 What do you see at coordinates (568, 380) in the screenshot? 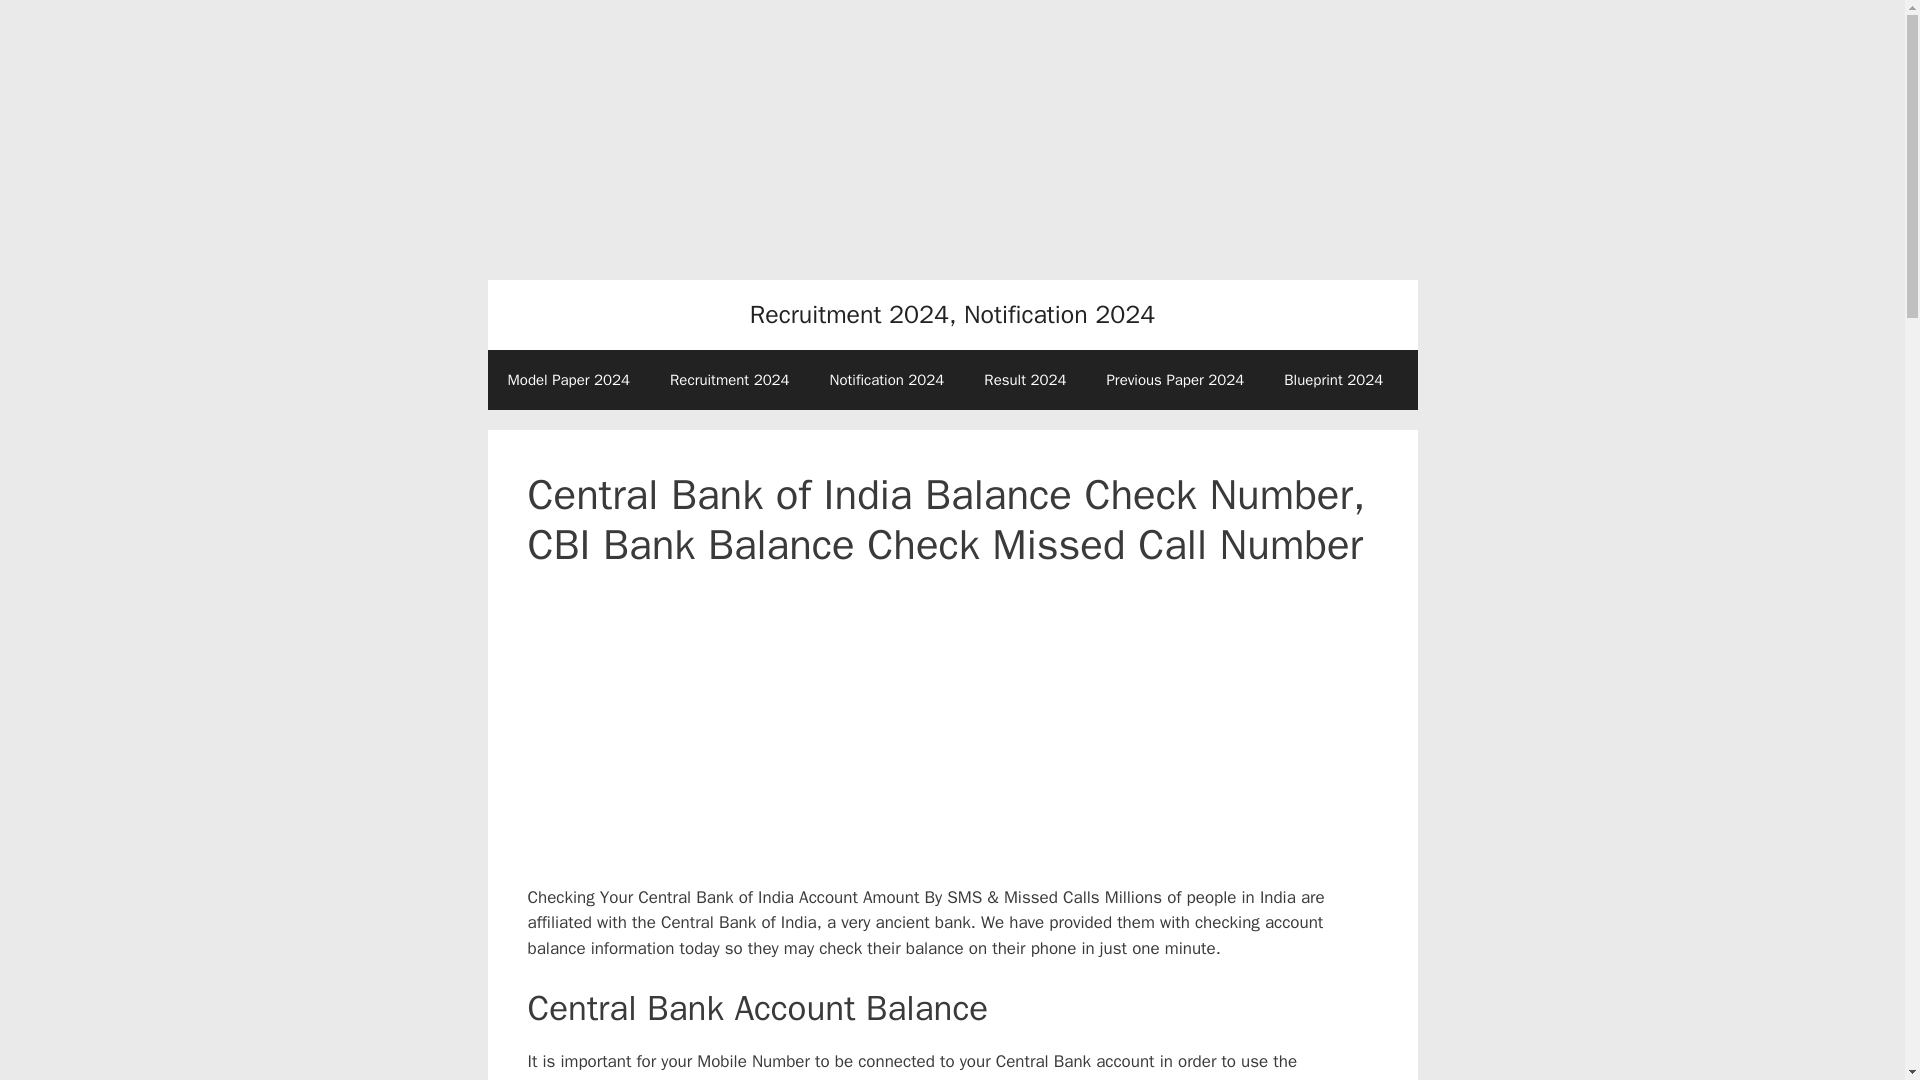
I see `Model Paper 2024` at bounding box center [568, 380].